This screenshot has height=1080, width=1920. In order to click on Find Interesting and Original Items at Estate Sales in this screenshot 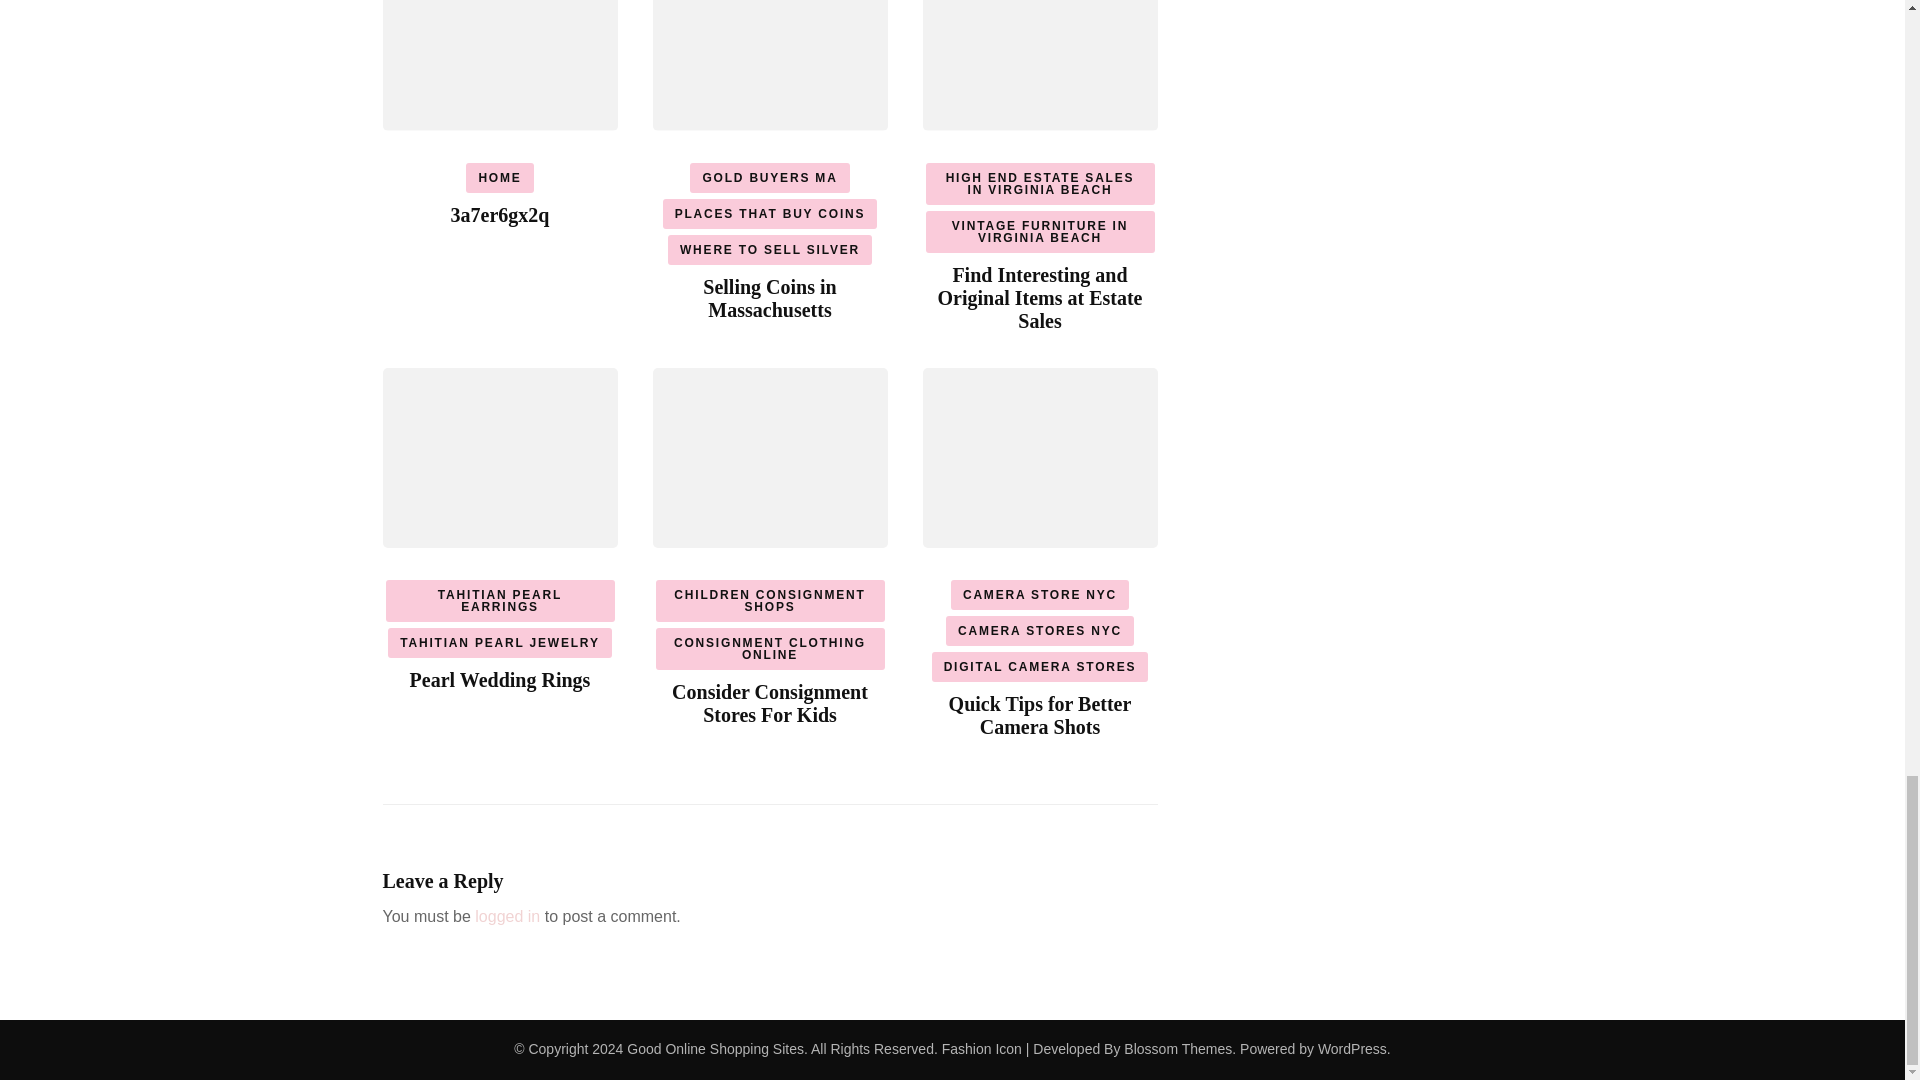, I will do `click(1040, 297)`.